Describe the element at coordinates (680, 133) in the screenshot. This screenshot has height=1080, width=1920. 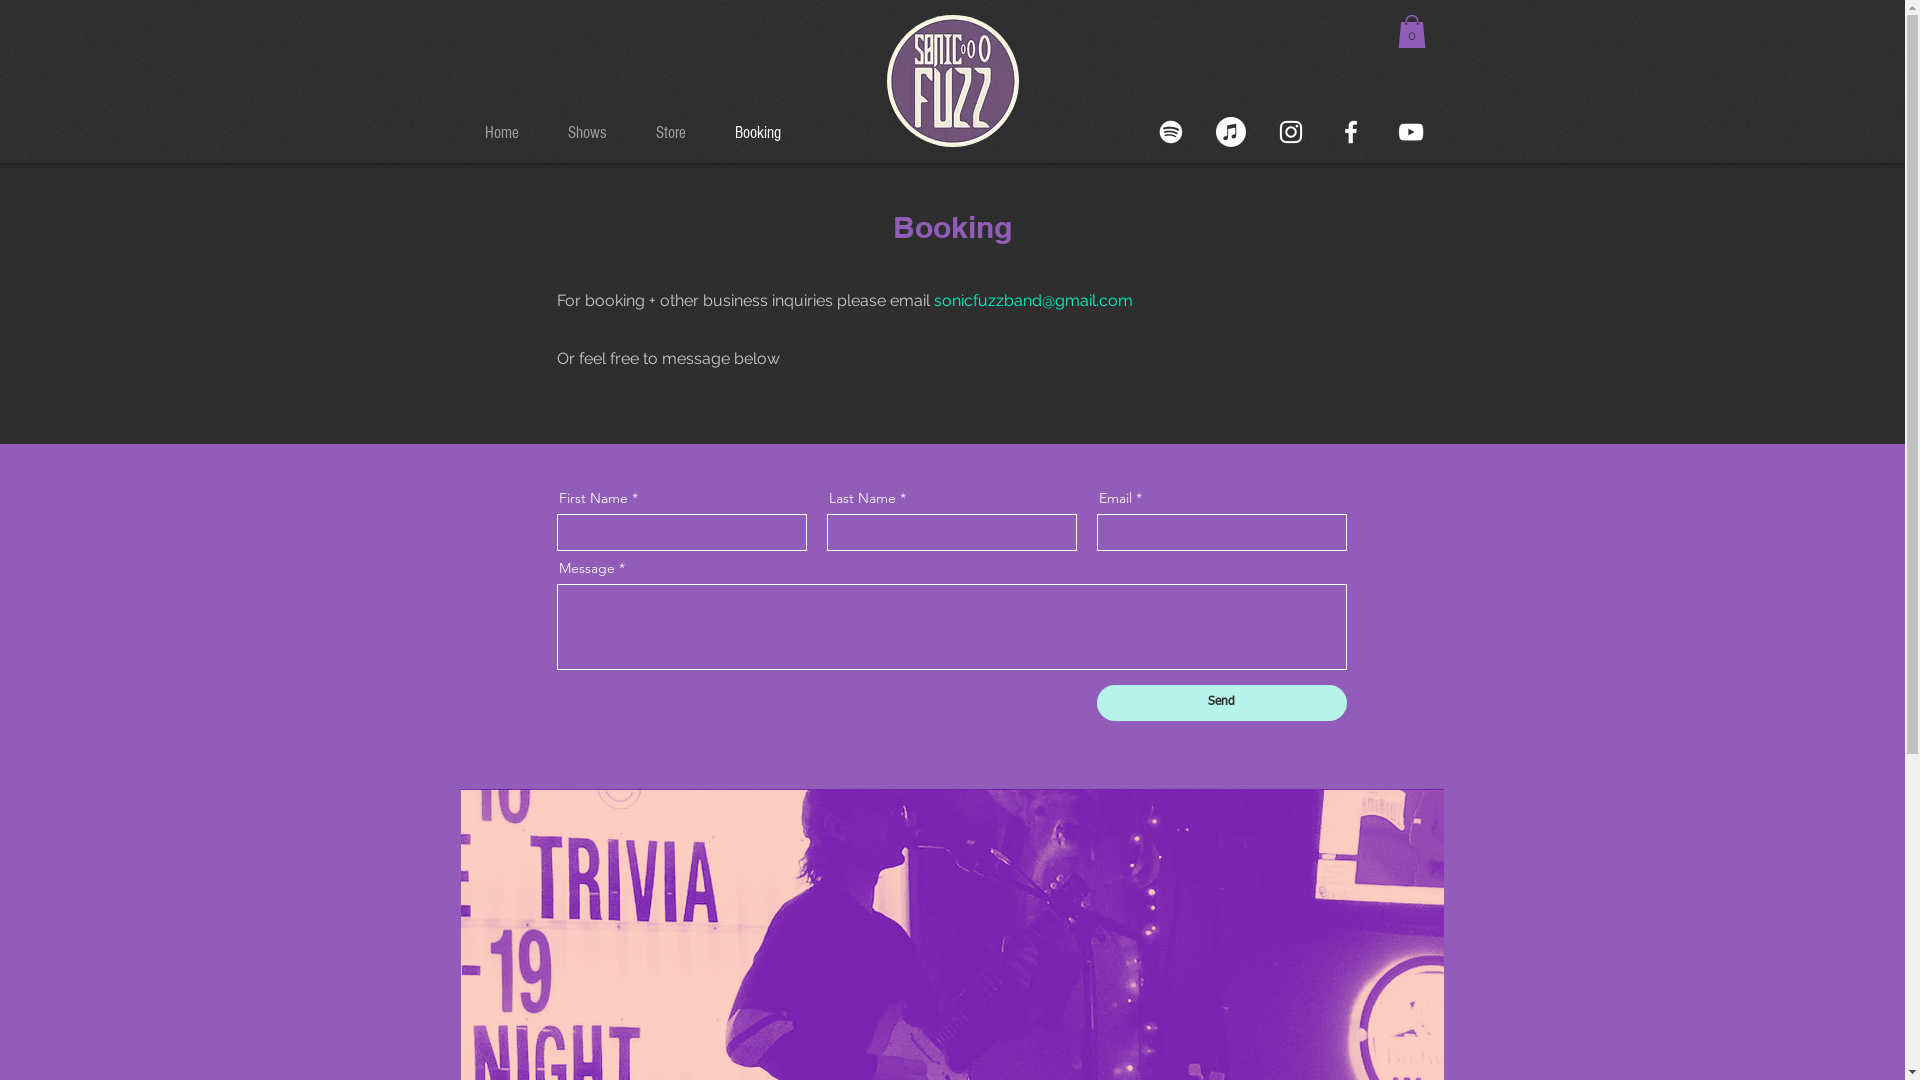
I see `Store` at that location.